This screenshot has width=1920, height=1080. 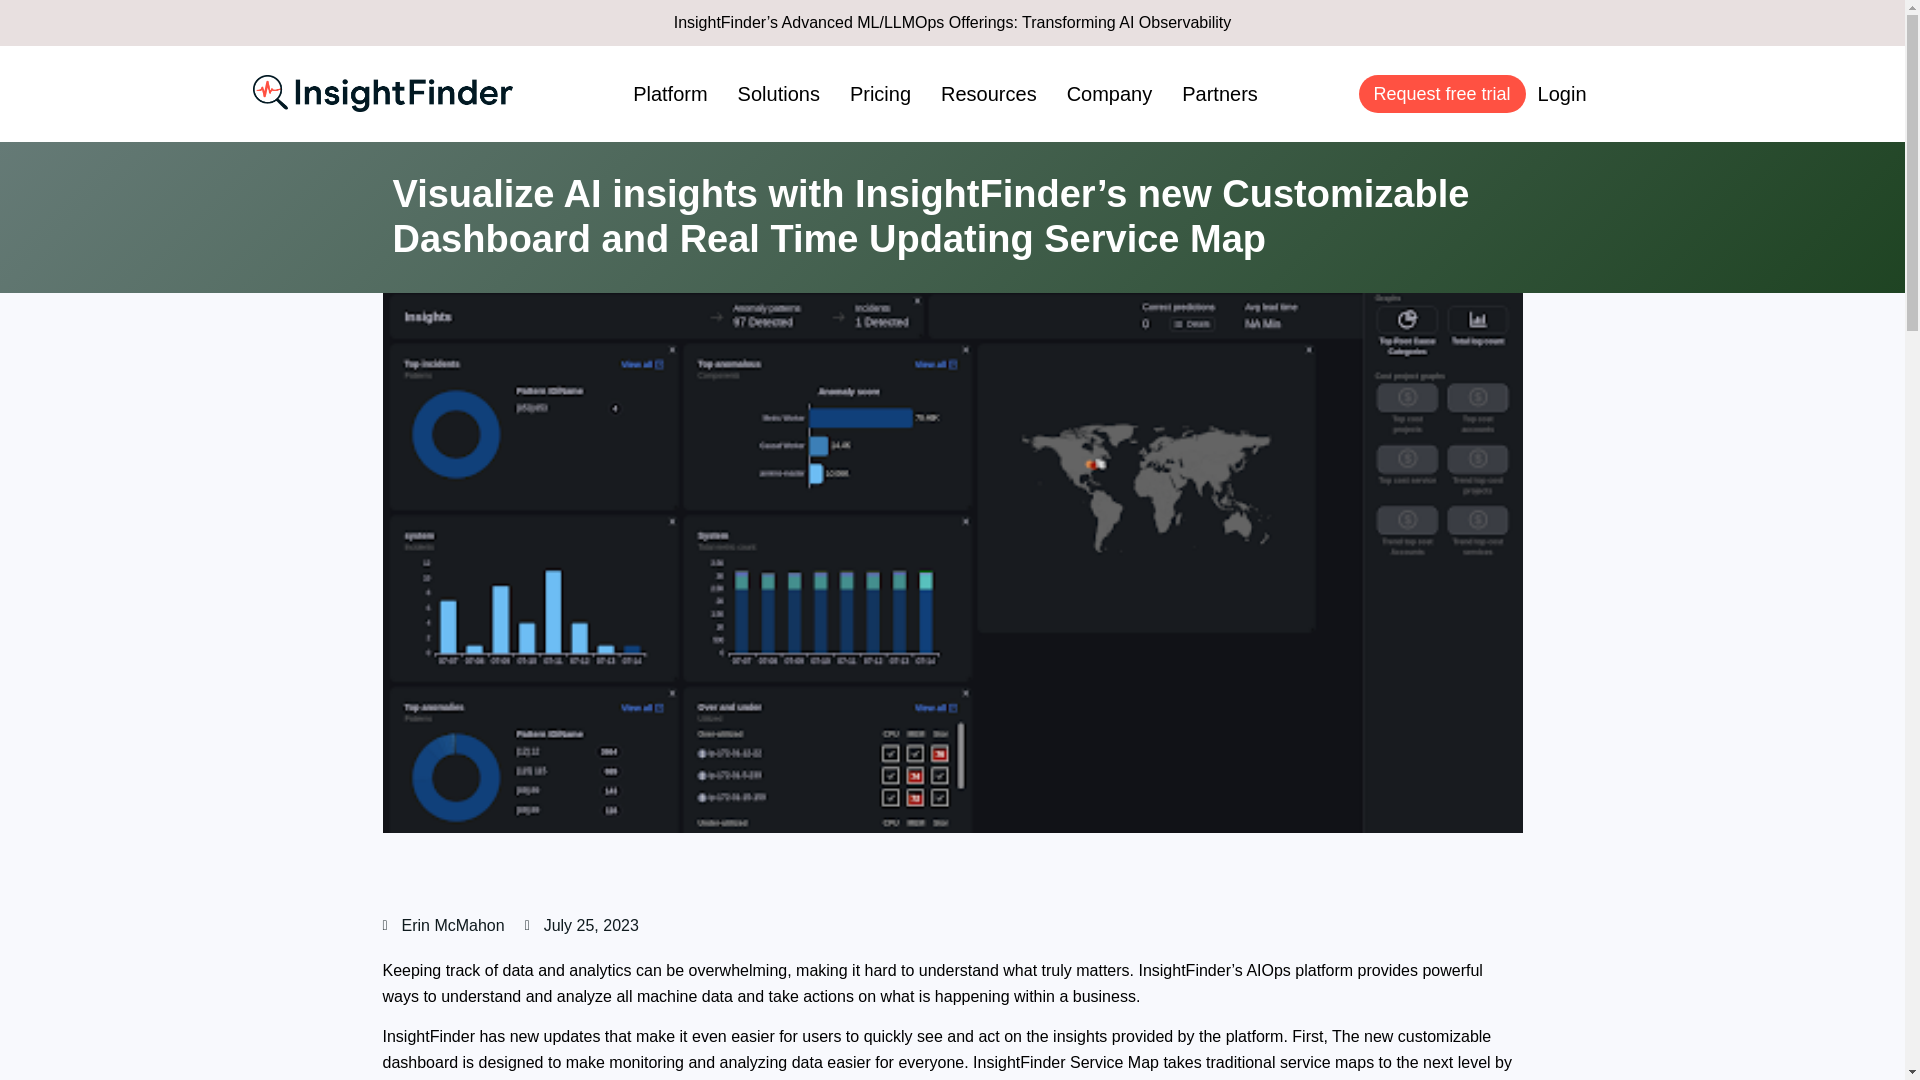 I want to click on Platform, so click(x=670, y=94).